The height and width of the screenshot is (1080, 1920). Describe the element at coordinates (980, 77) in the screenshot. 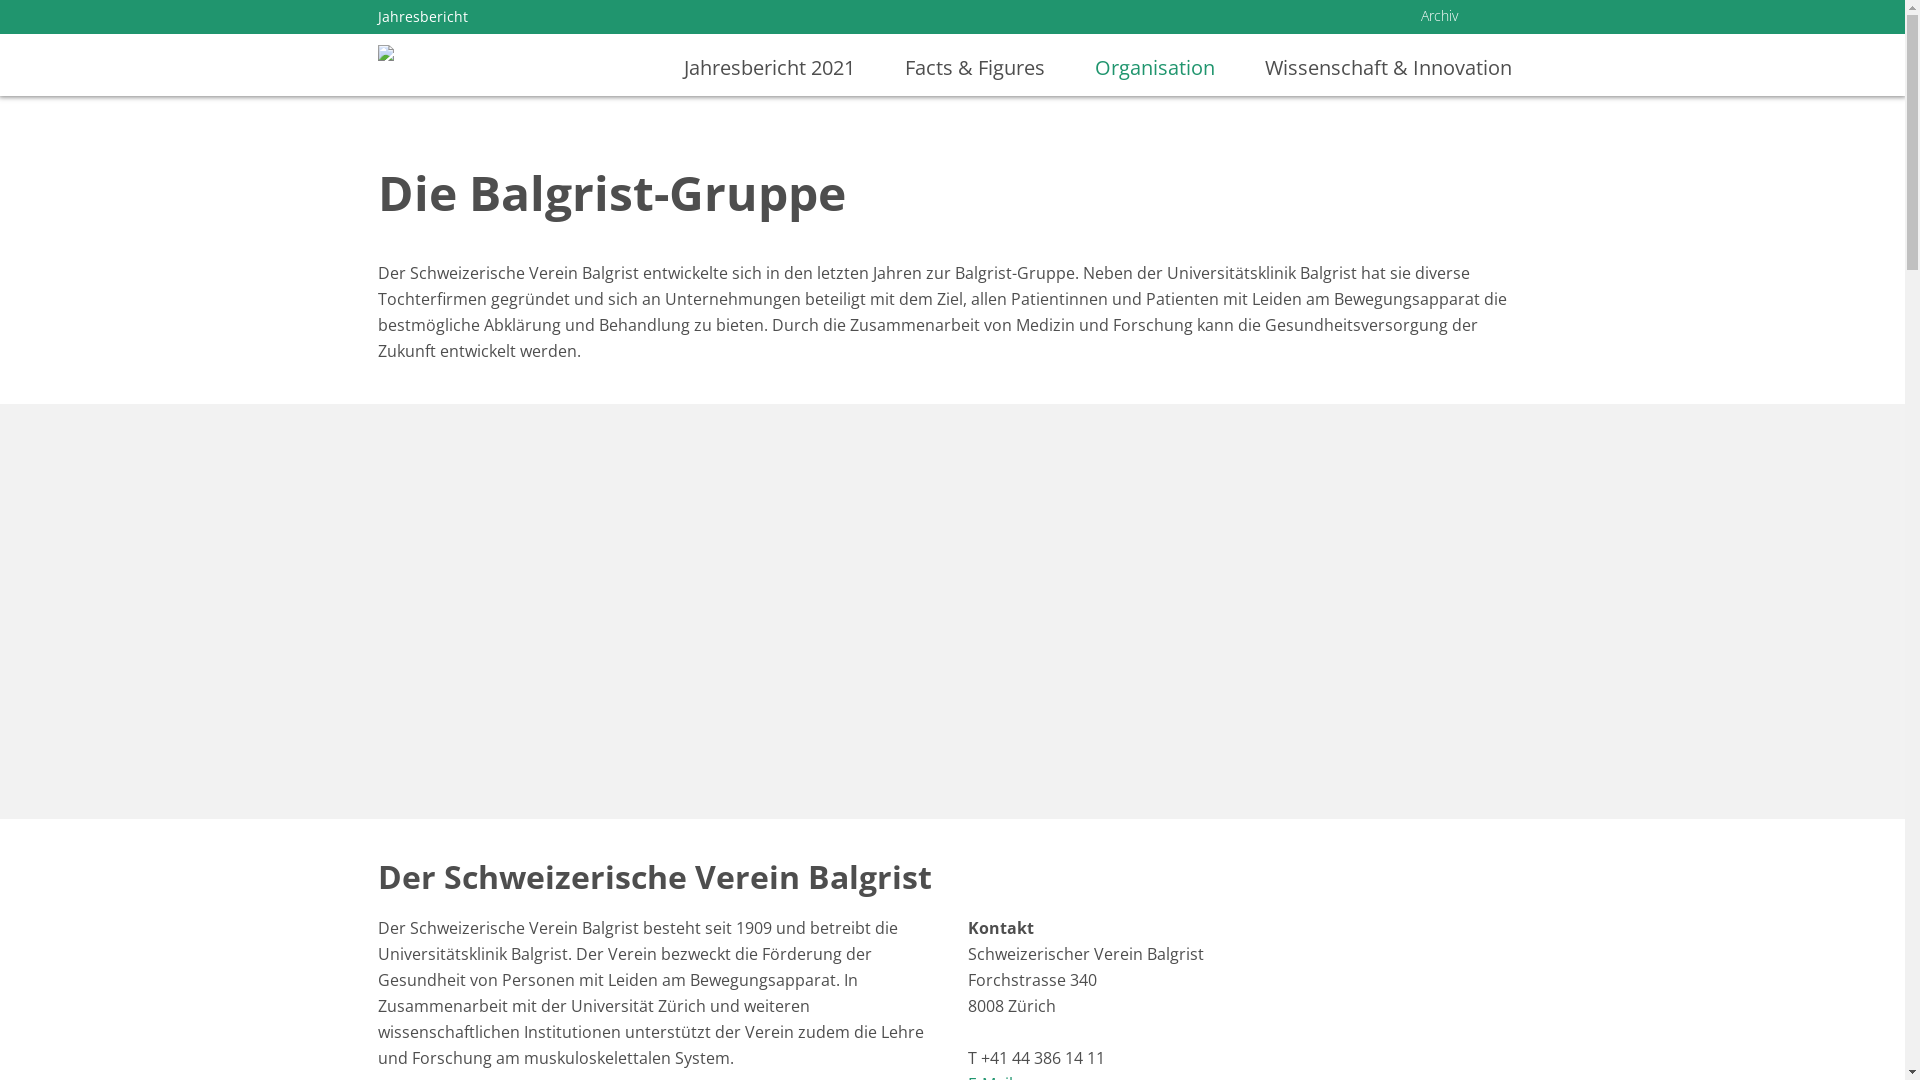

I see `Facts & Figures` at that location.